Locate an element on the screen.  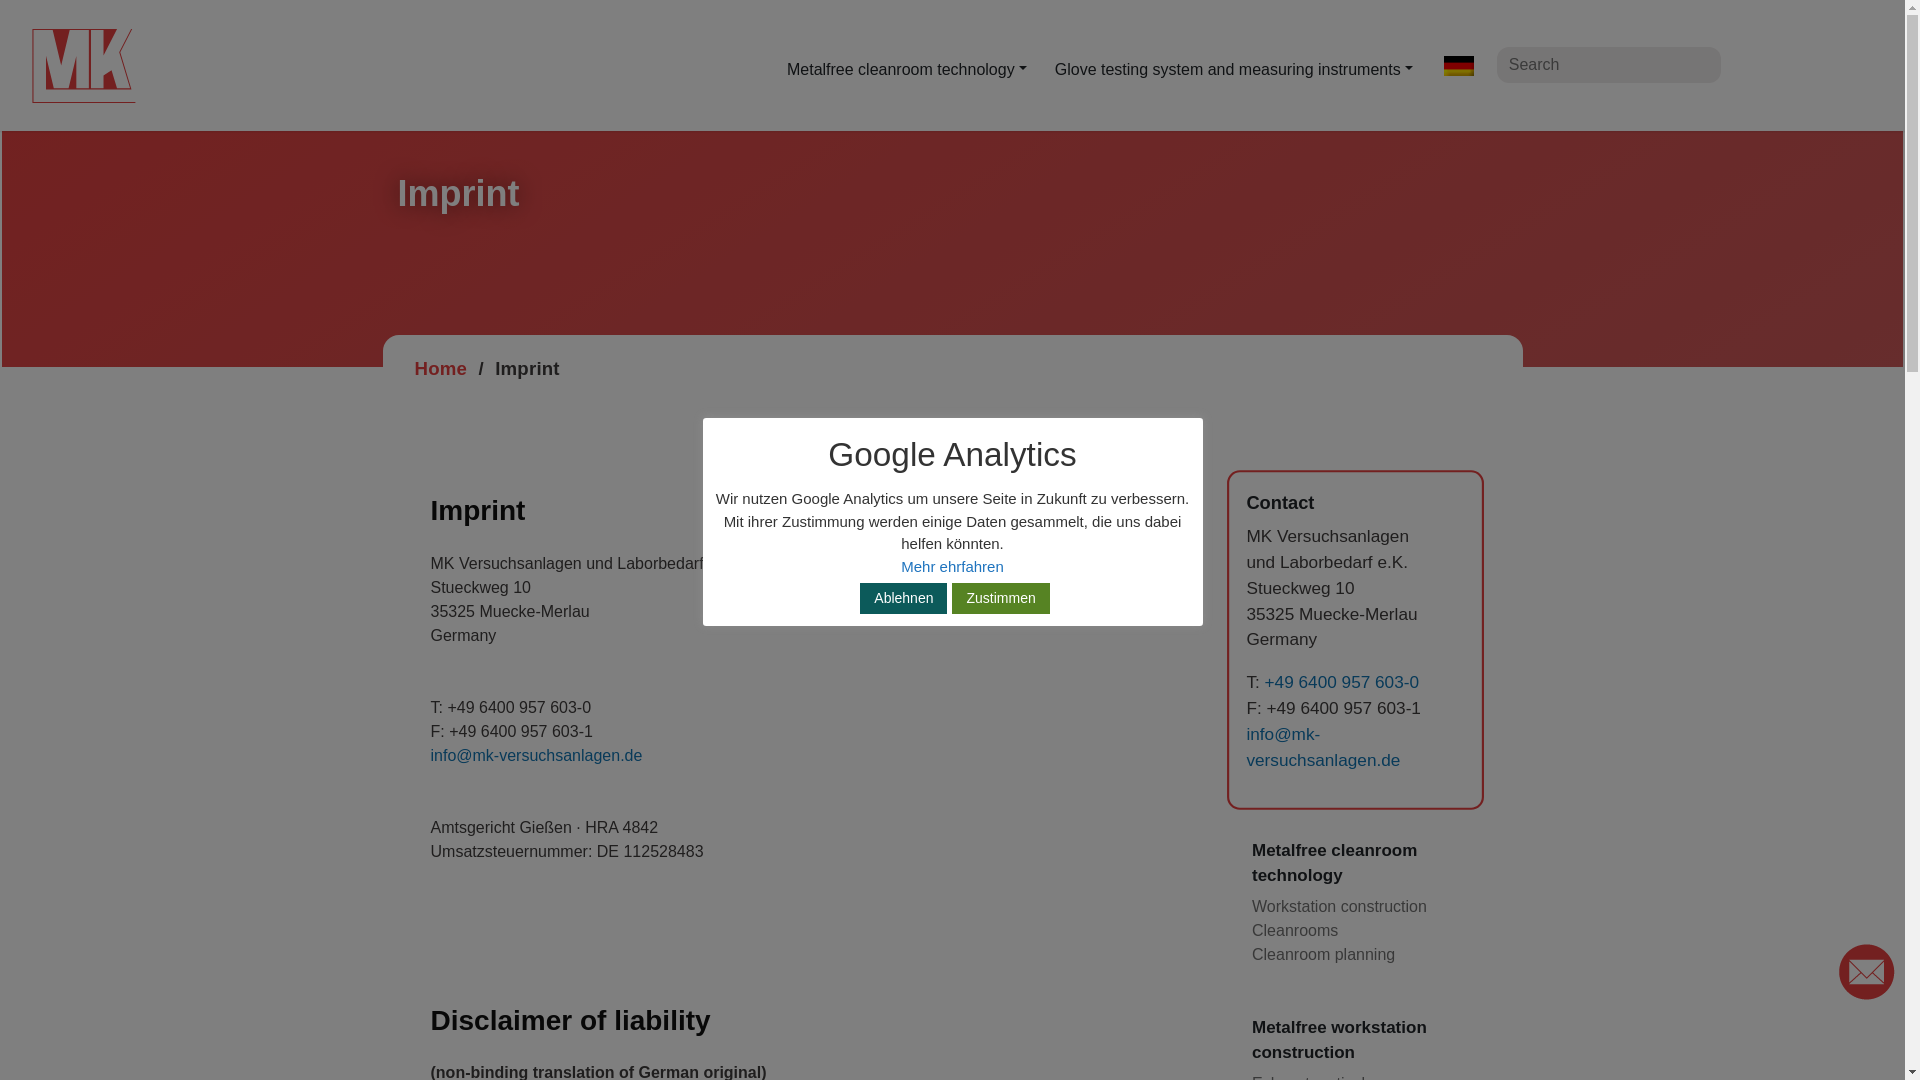
MK is located at coordinates (98, 73).